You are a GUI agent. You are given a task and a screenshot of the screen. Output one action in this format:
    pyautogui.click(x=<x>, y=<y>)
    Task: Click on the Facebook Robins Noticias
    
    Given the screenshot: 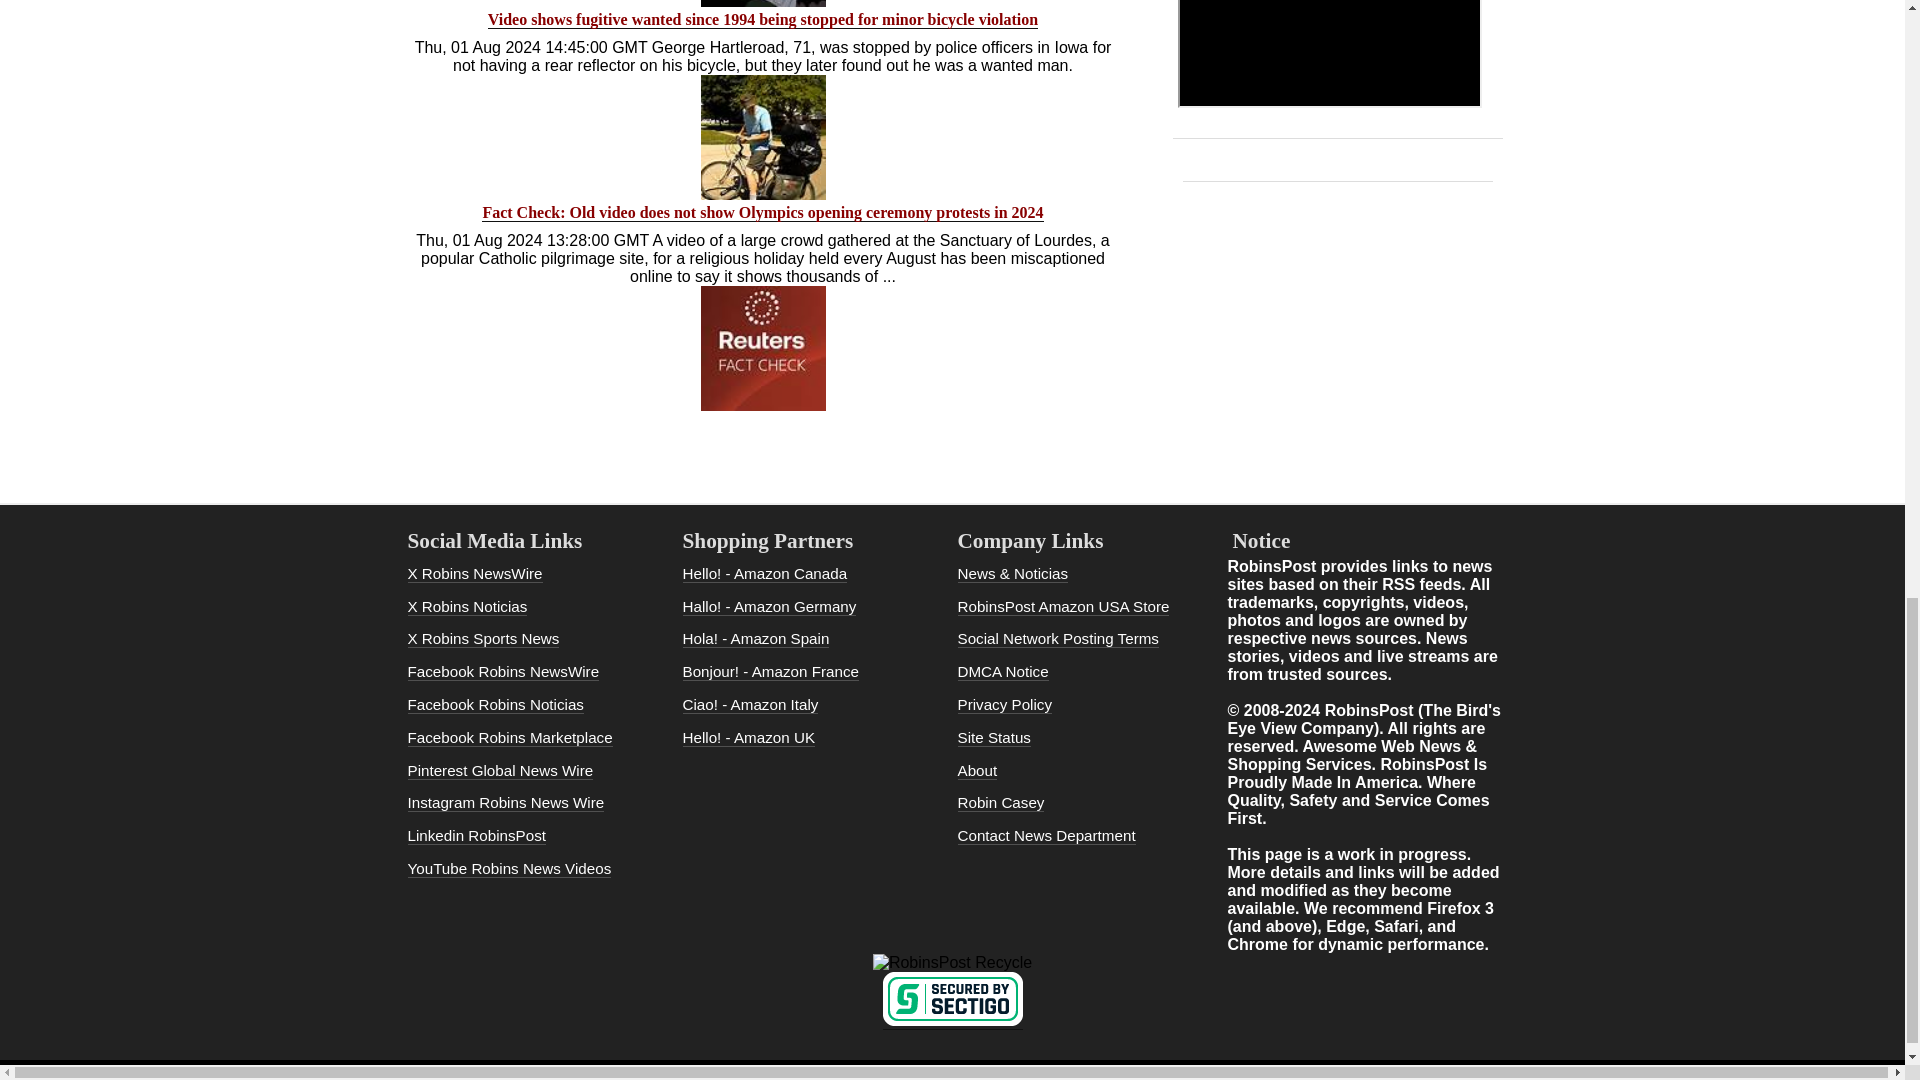 What is the action you would take?
    pyautogui.click(x=495, y=704)
    